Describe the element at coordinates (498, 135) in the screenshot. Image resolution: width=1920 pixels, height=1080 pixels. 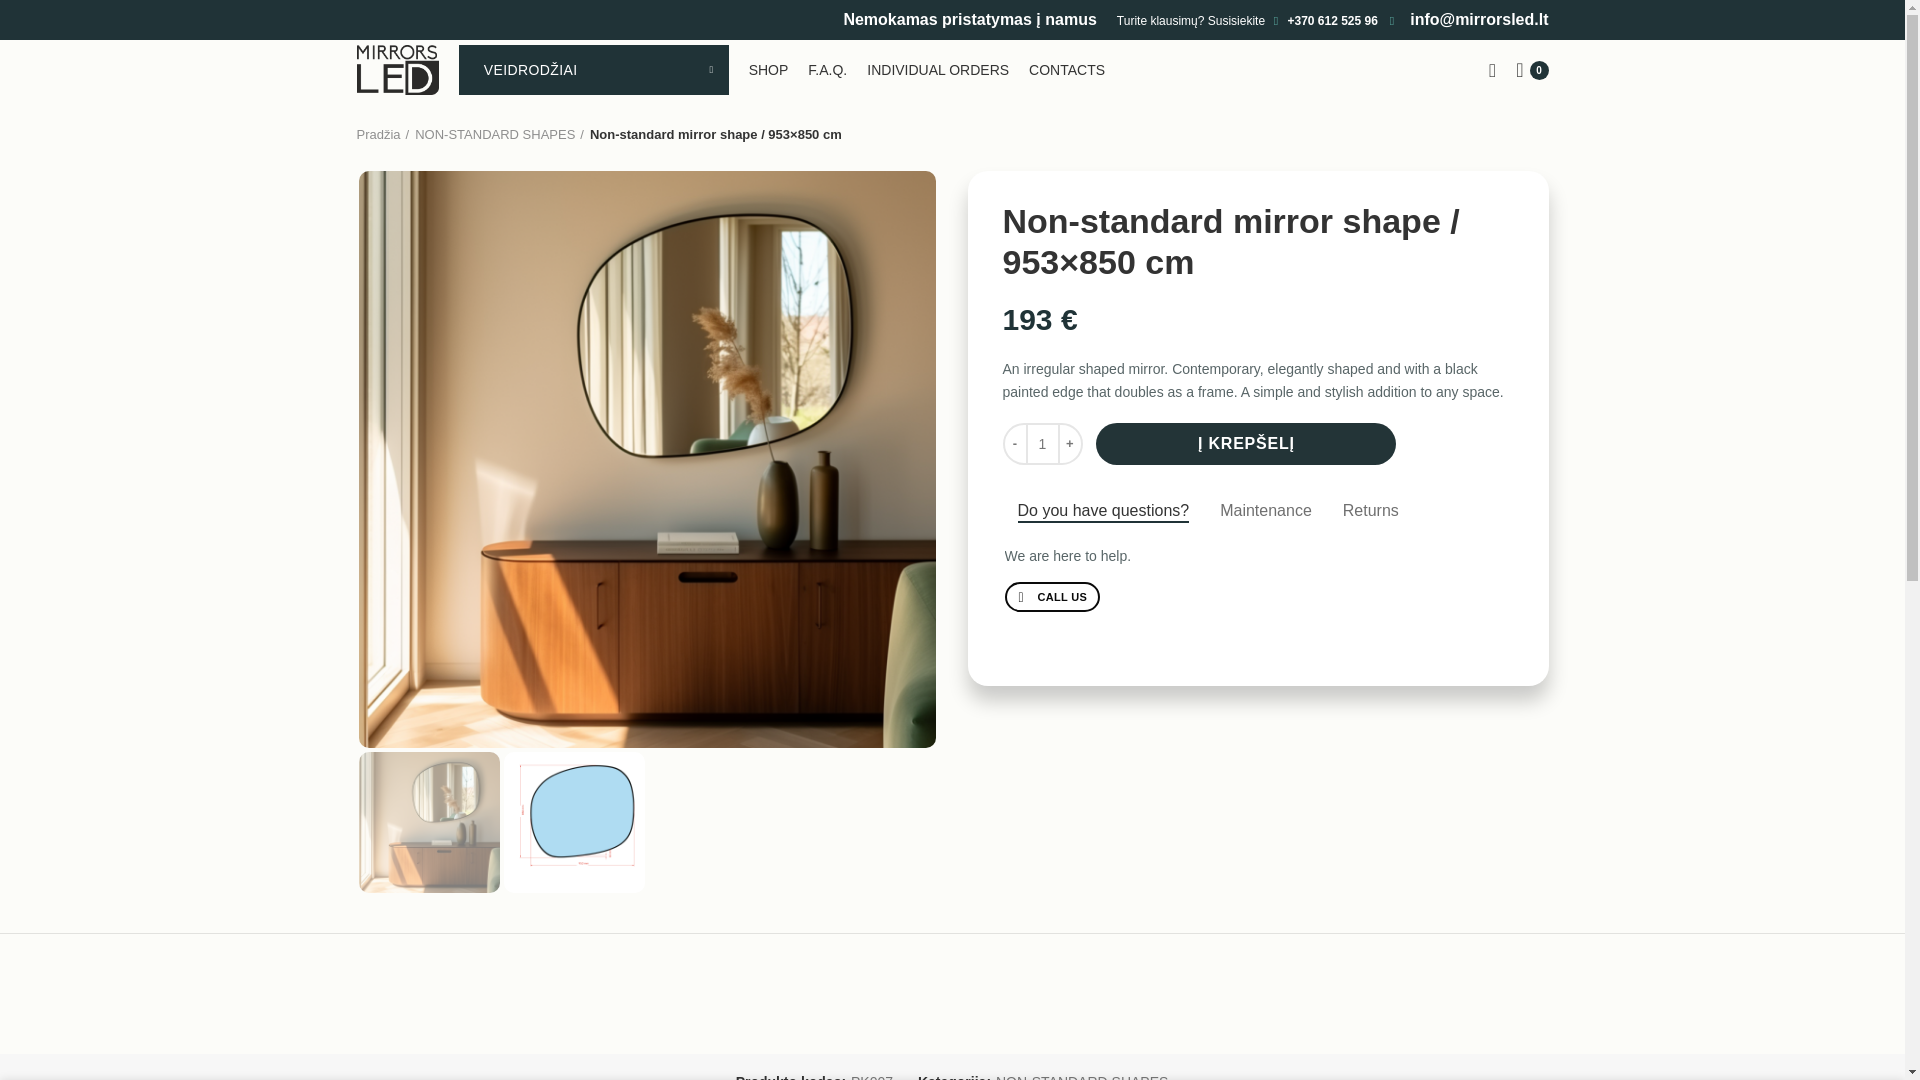
I see `NON-STANDARD SHAPES` at that location.